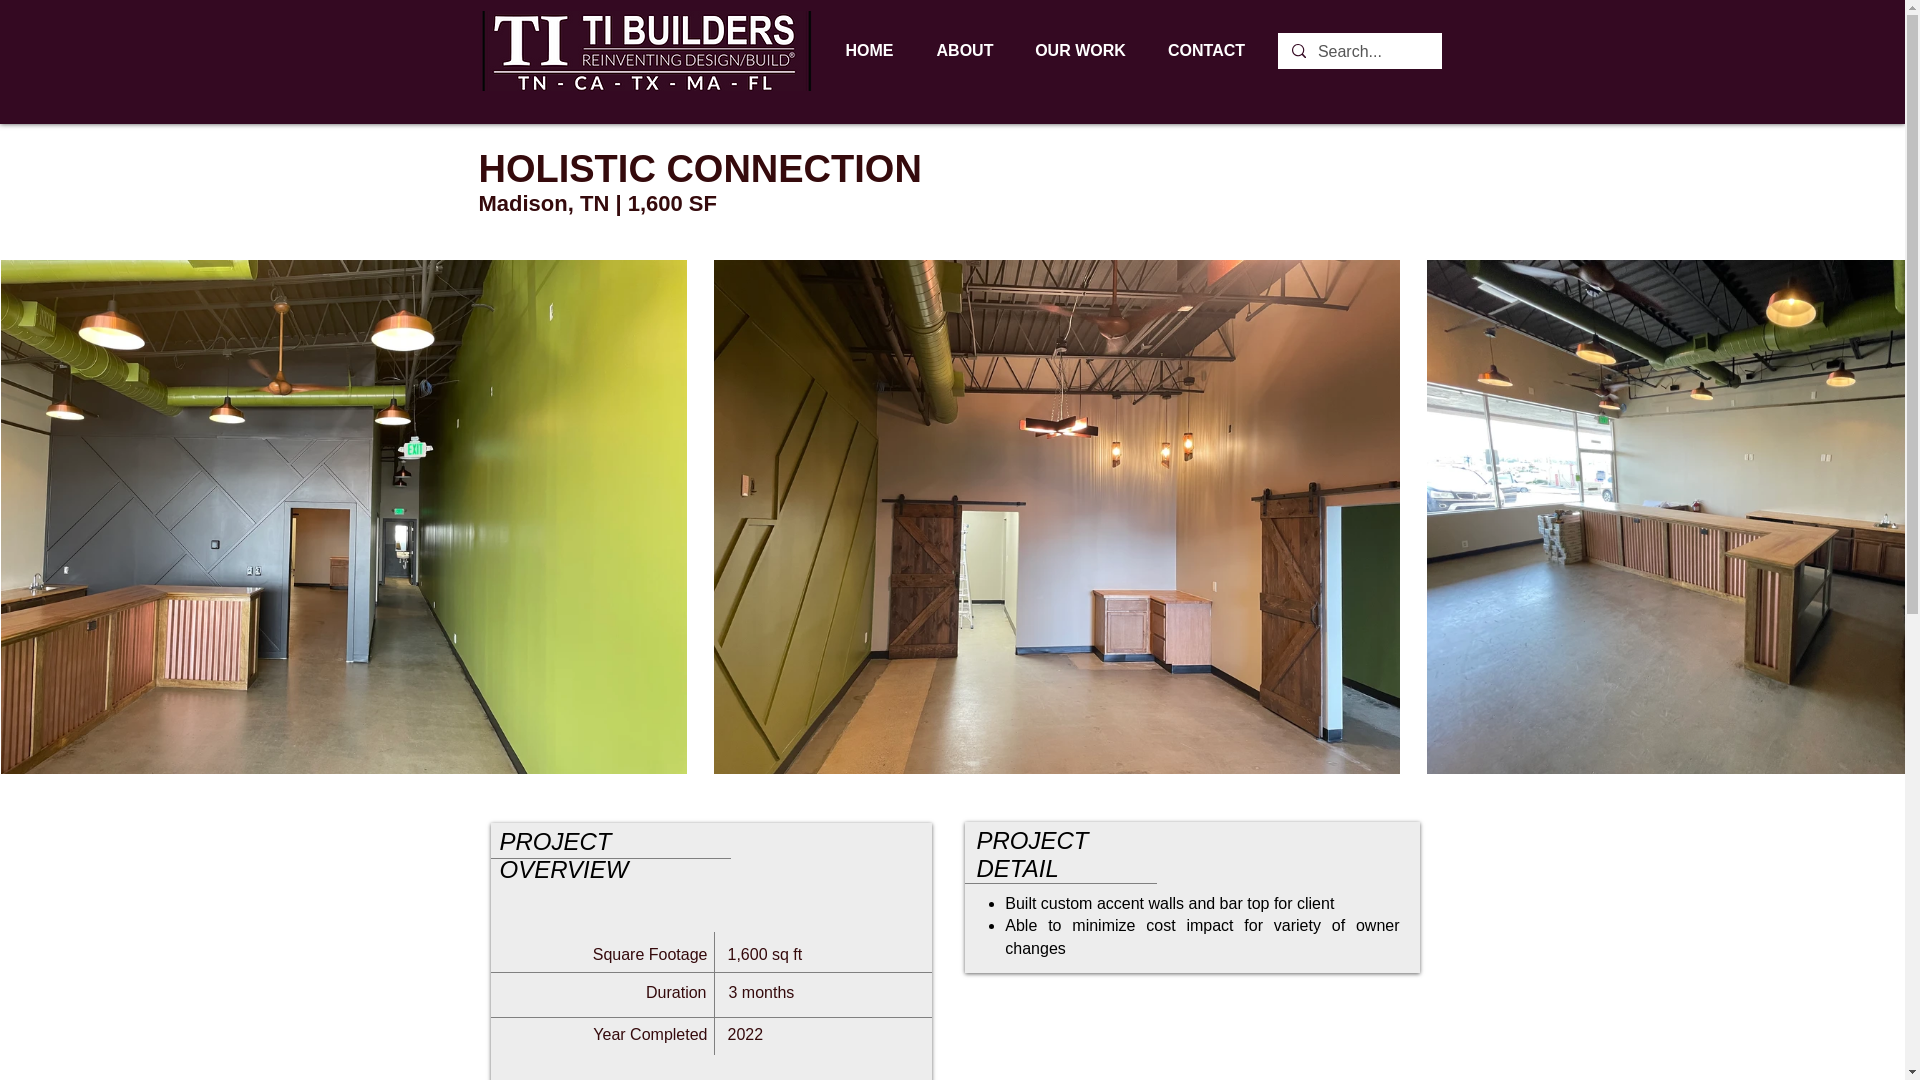 Image resolution: width=1920 pixels, height=1080 pixels. What do you see at coordinates (1080, 50) in the screenshot?
I see `OUR WORK` at bounding box center [1080, 50].